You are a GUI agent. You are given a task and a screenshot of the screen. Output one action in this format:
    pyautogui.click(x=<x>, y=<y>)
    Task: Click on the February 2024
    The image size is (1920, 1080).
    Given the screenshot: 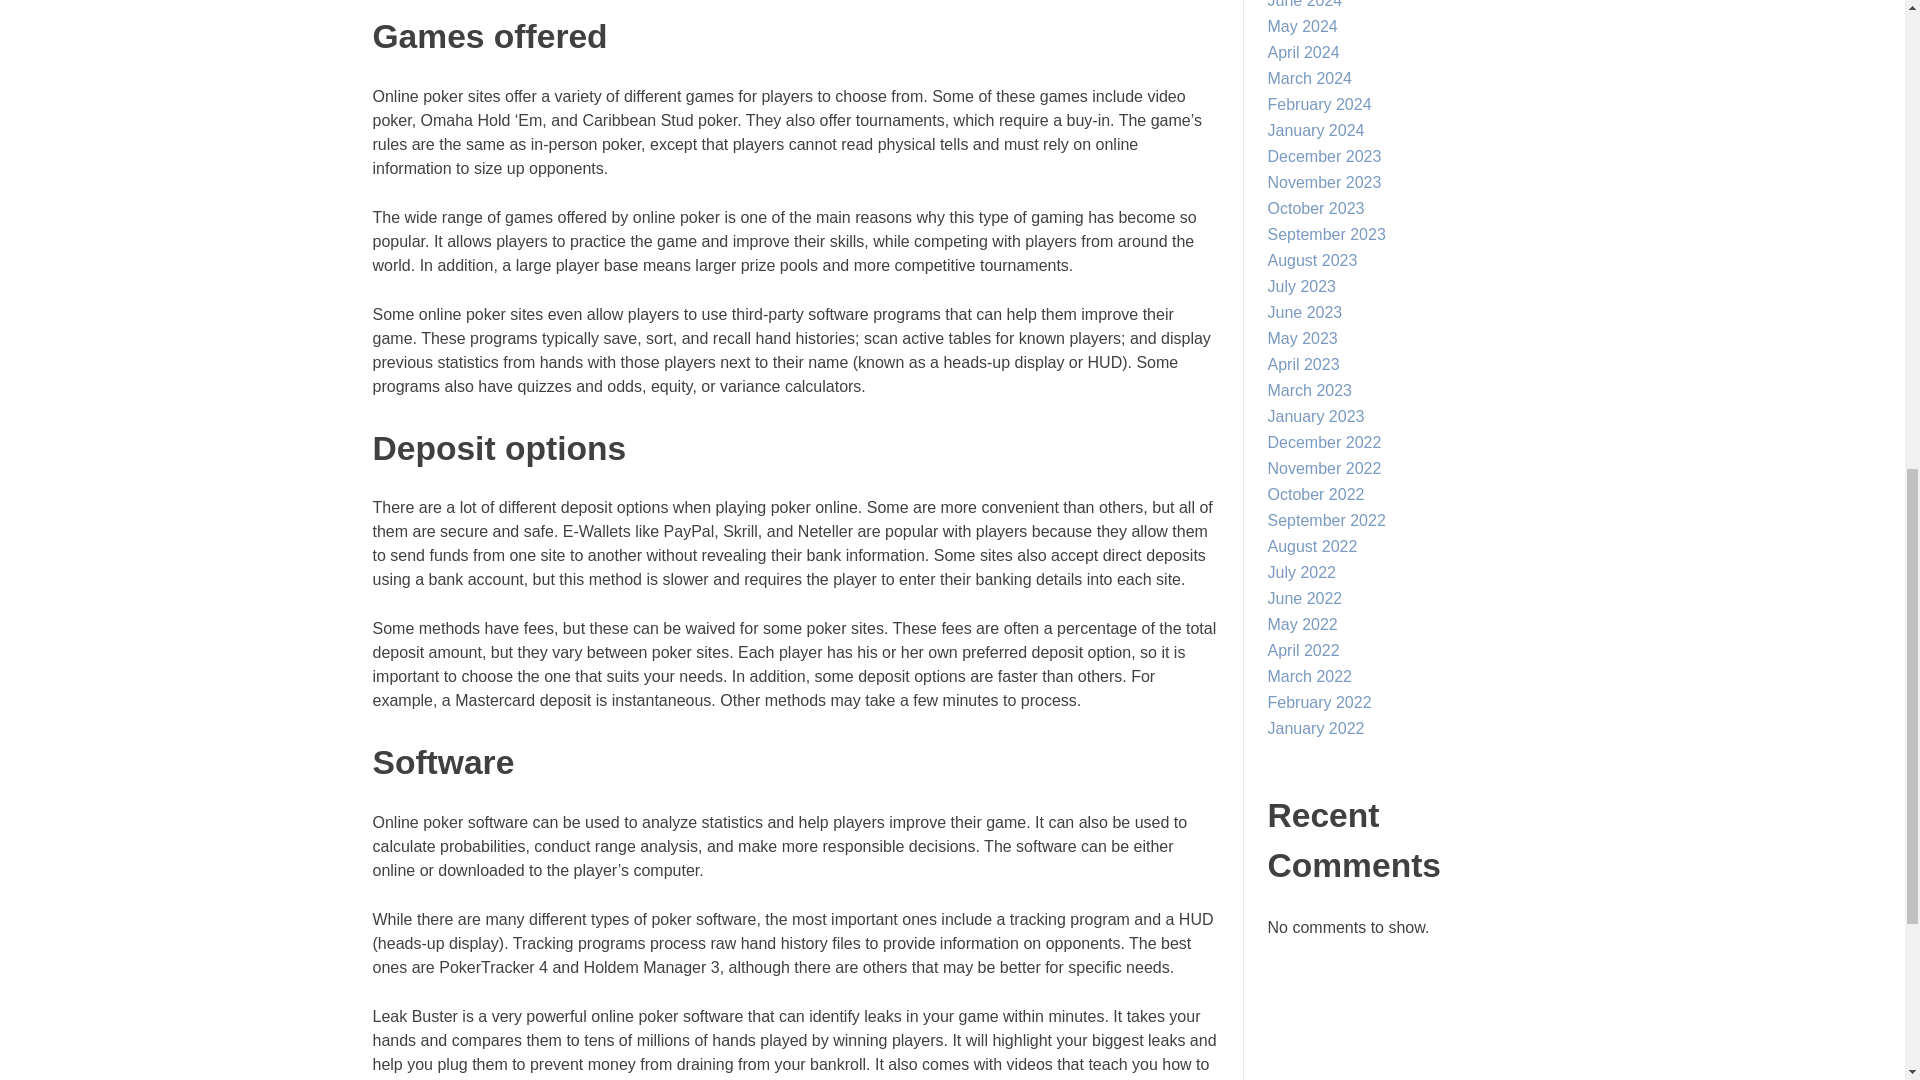 What is the action you would take?
    pyautogui.click(x=1320, y=104)
    